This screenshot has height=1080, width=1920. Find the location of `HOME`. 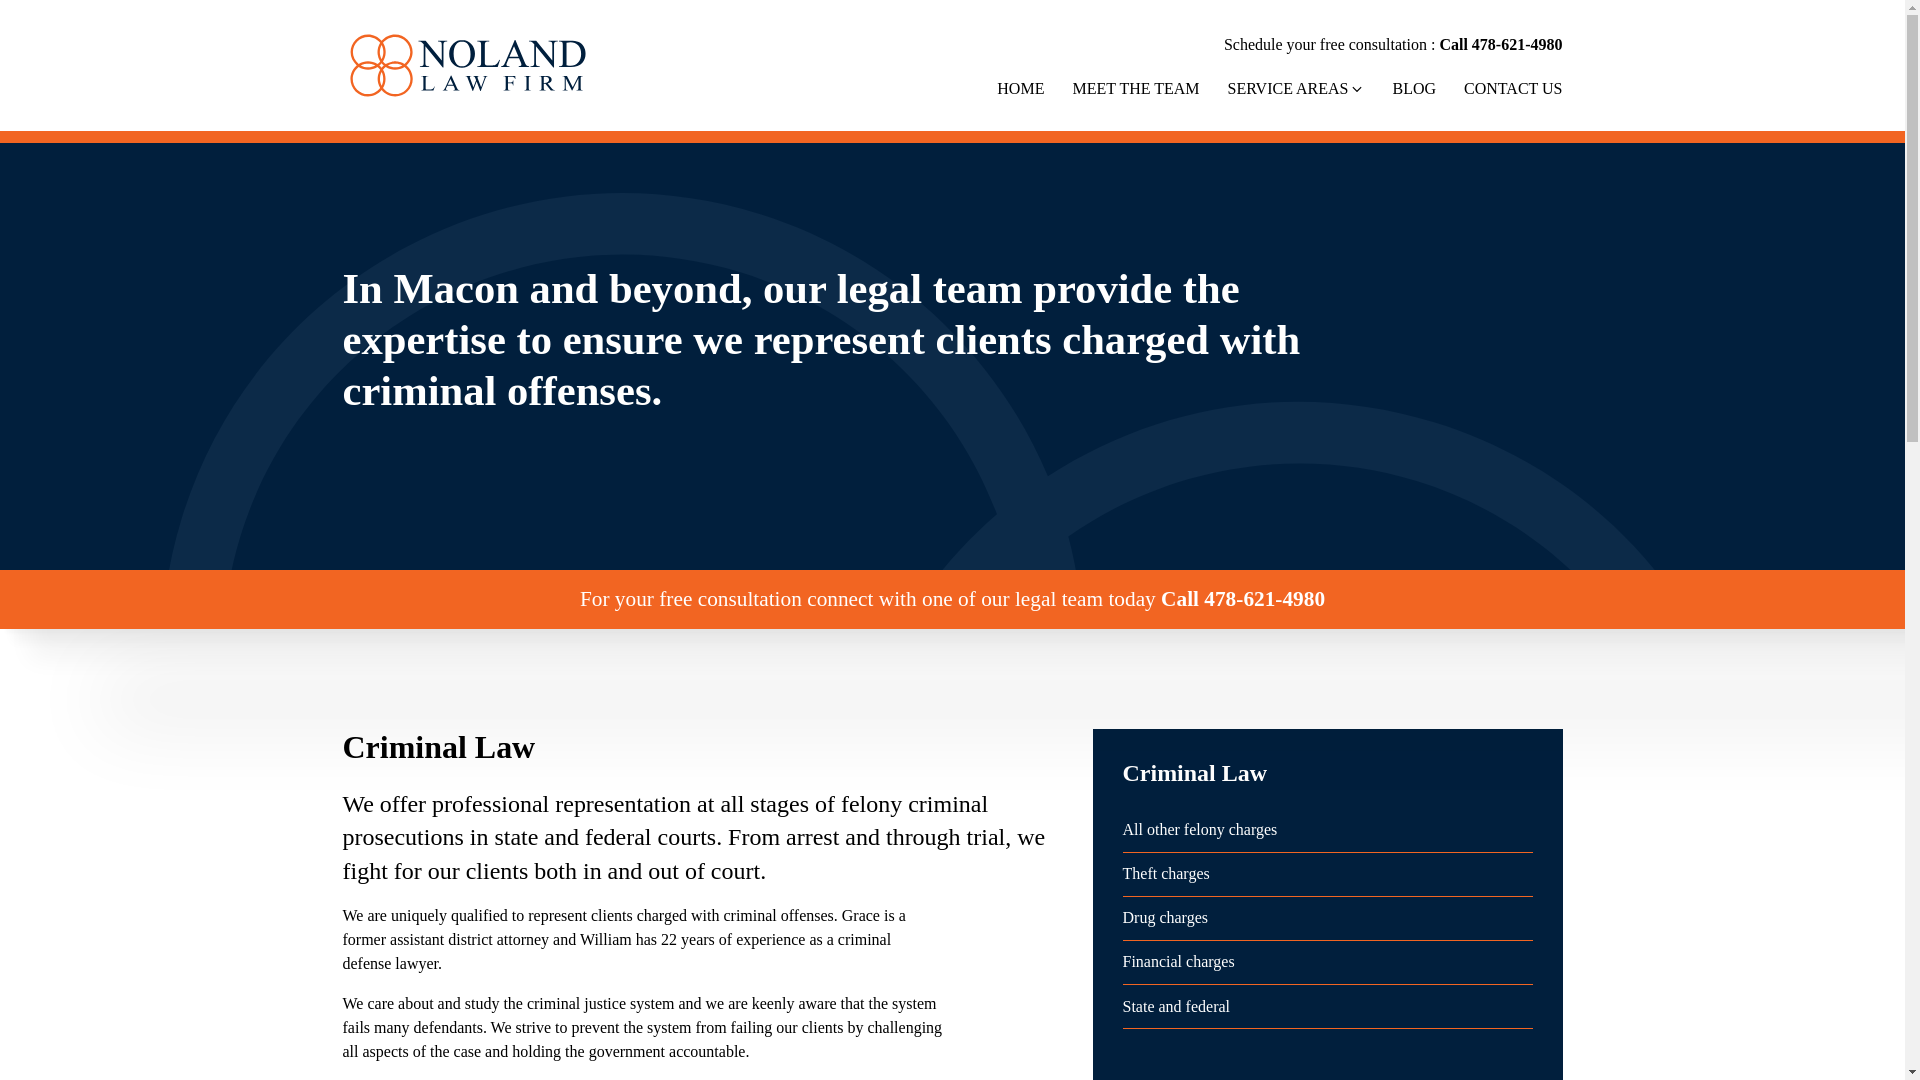

HOME is located at coordinates (1020, 88).